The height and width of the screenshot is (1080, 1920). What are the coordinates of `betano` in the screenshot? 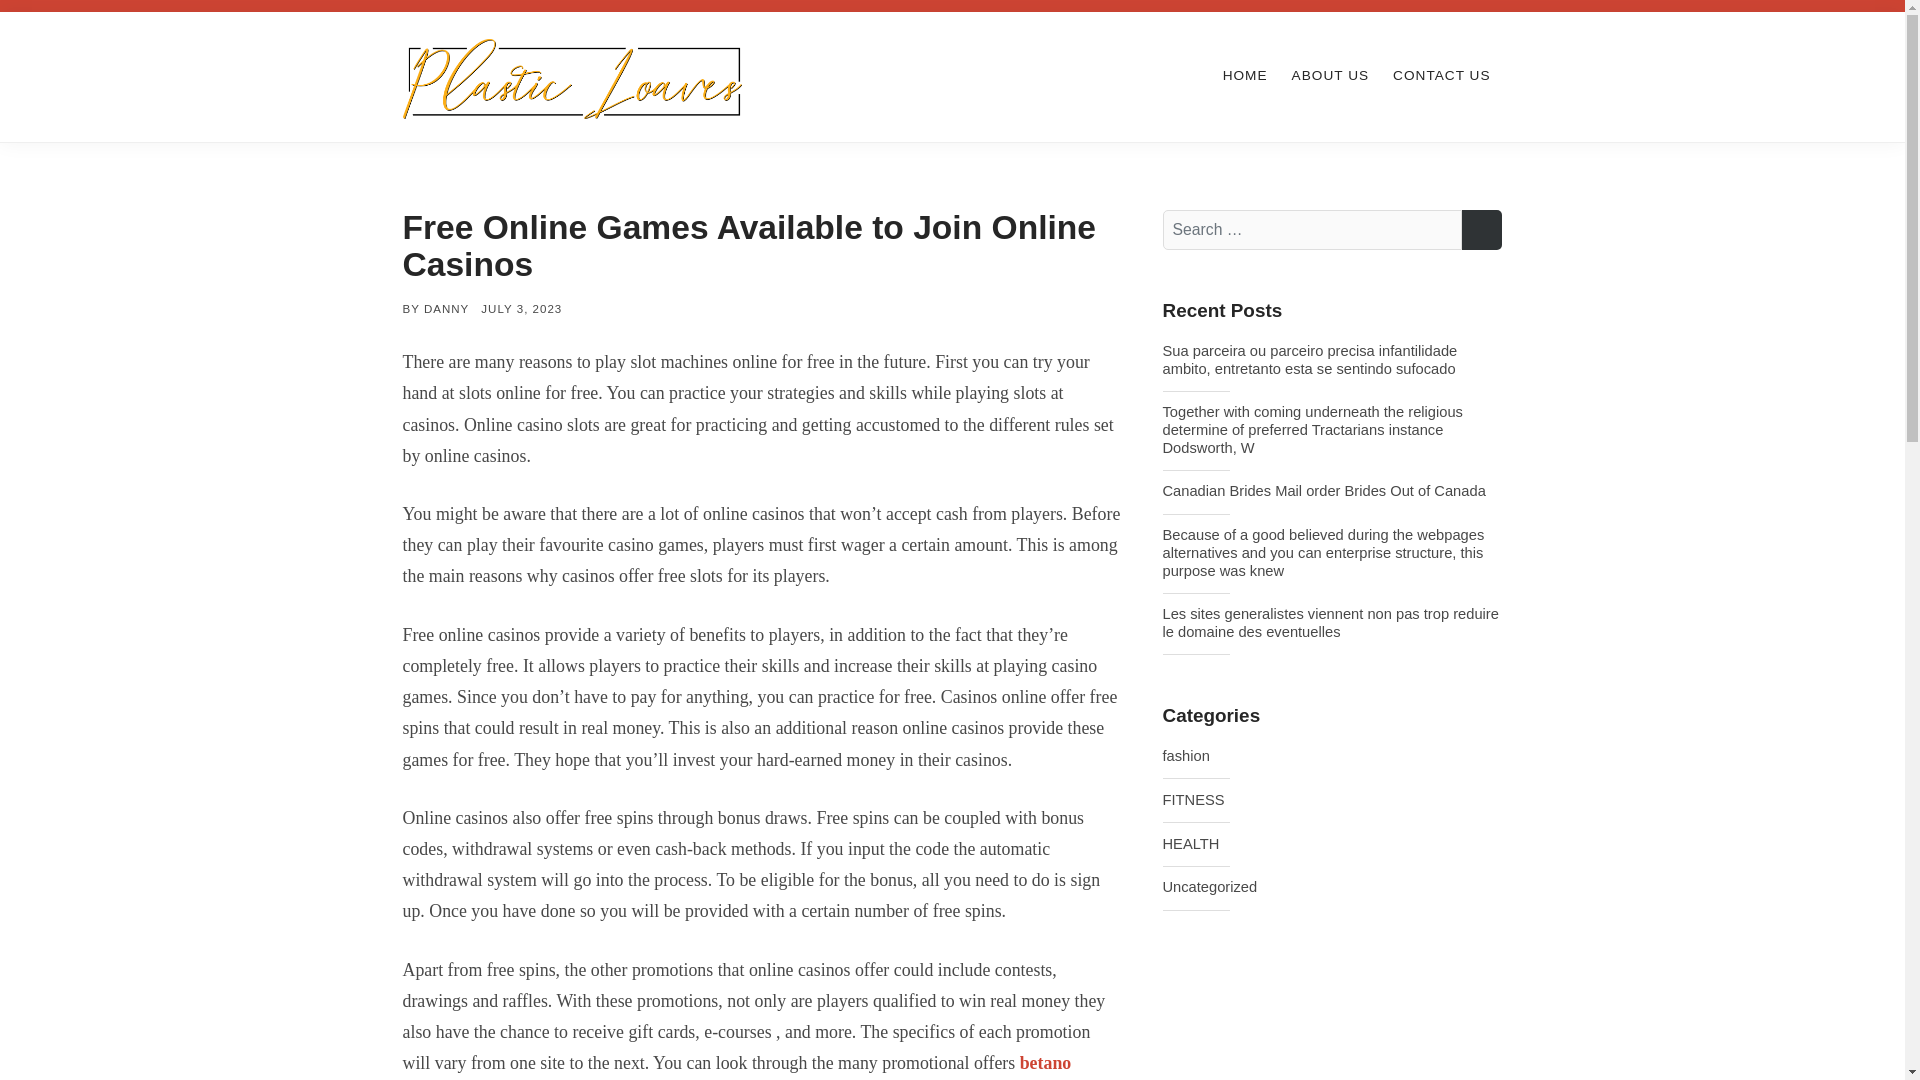 It's located at (1045, 1063).